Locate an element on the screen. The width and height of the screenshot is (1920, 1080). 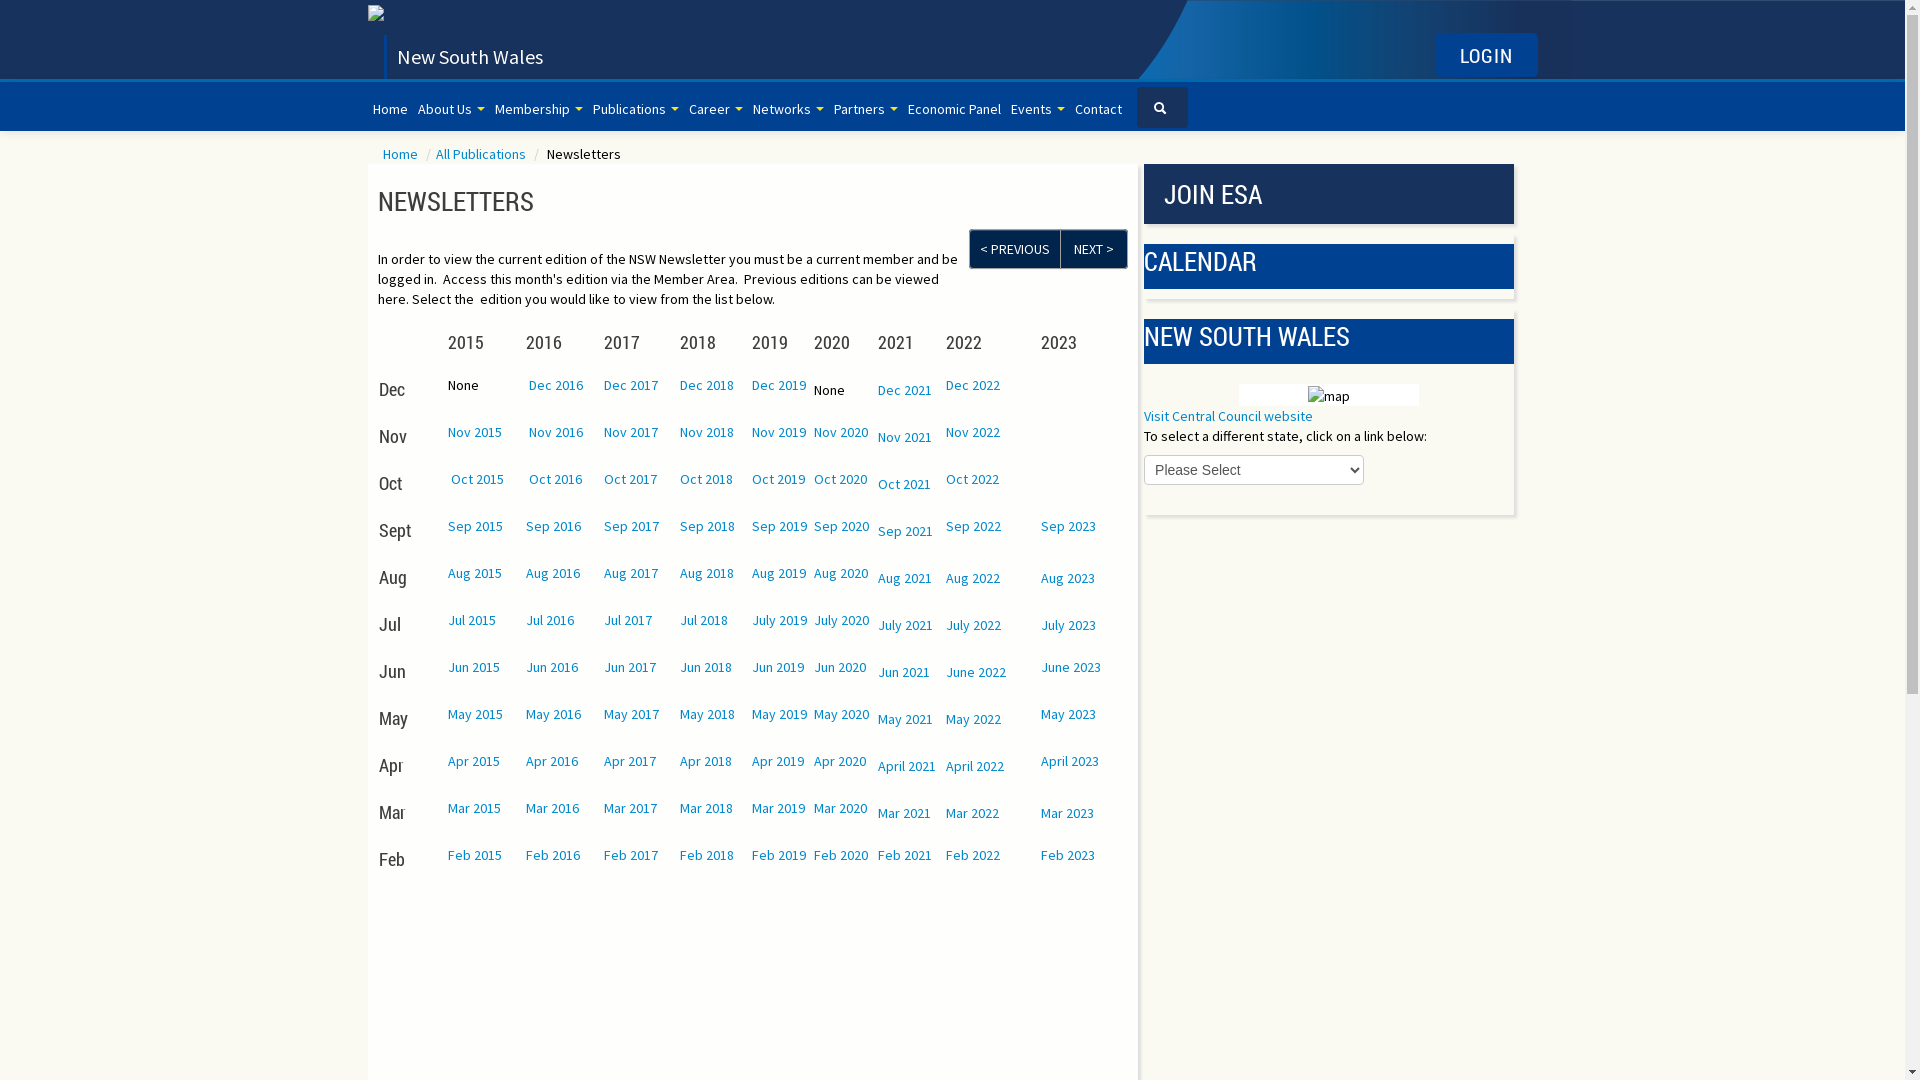
July 2023 is located at coordinates (1068, 625).